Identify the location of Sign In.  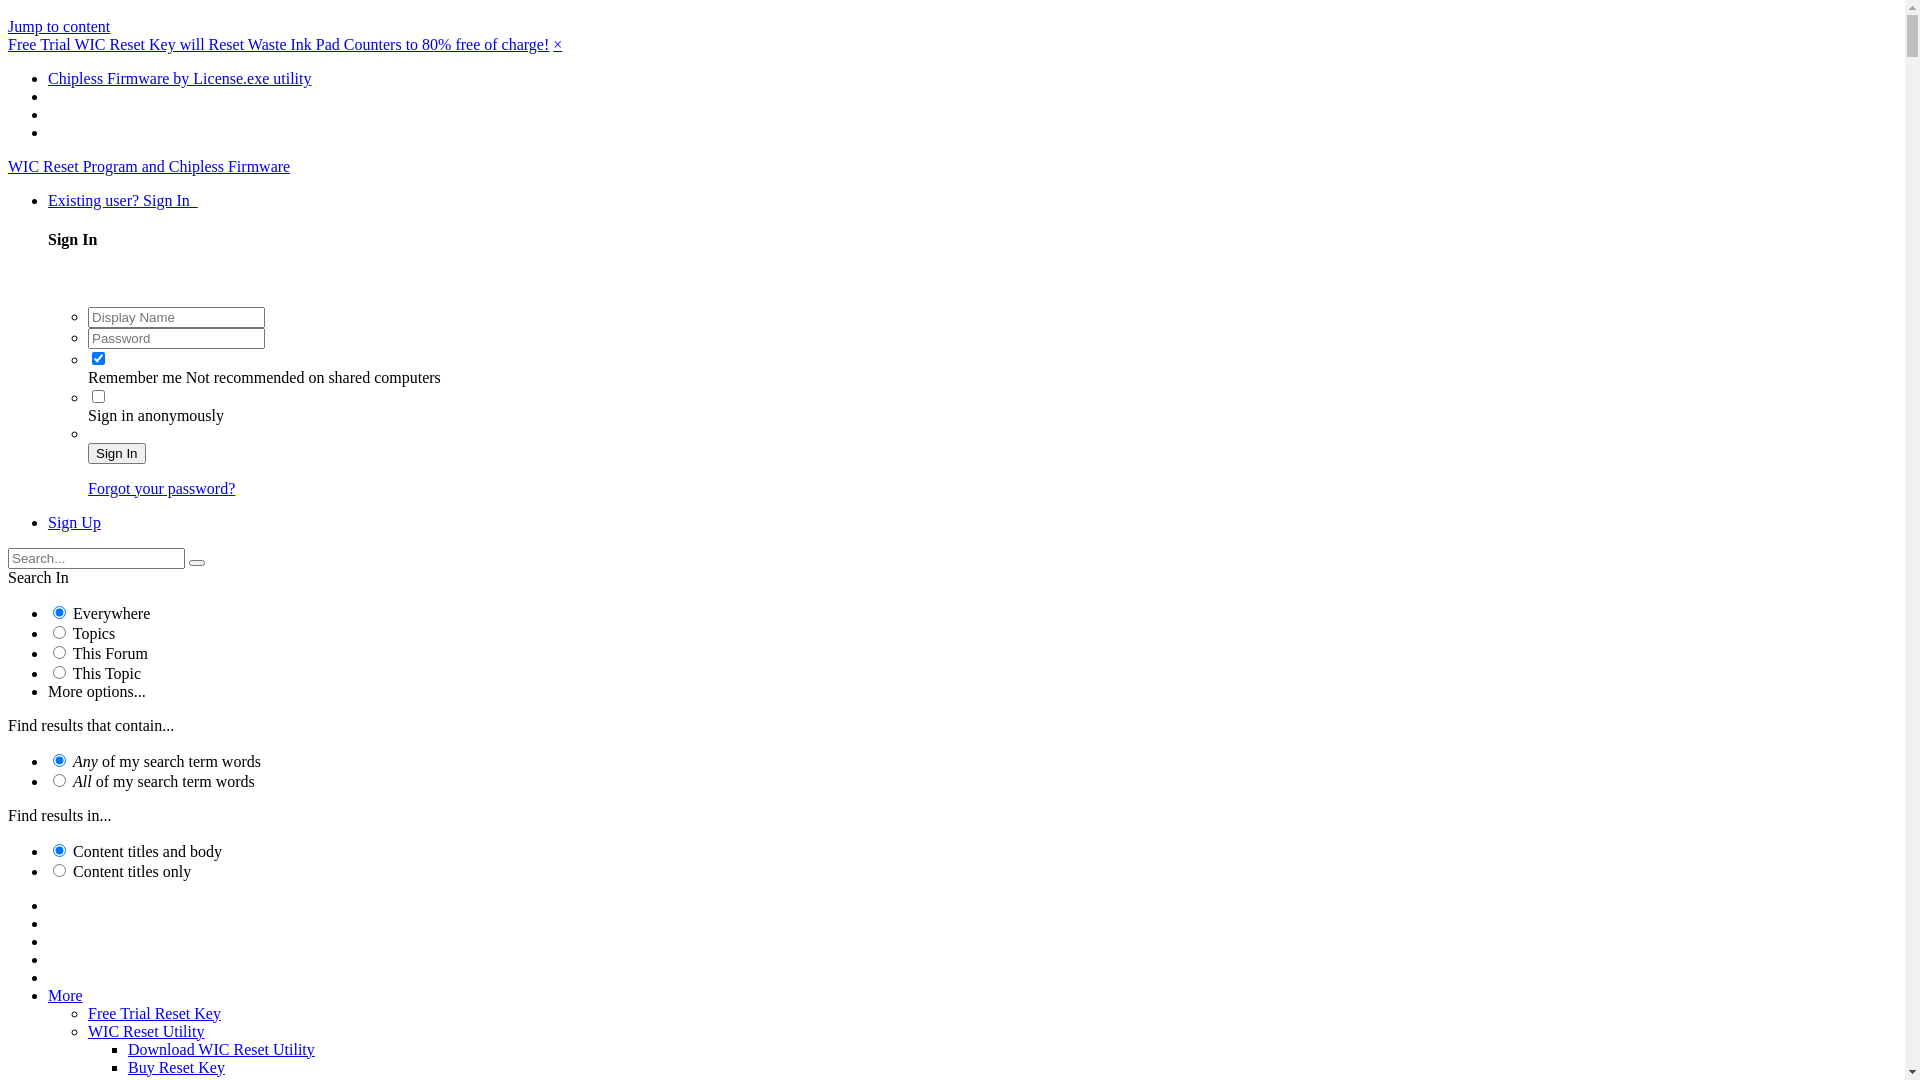
(117, 454).